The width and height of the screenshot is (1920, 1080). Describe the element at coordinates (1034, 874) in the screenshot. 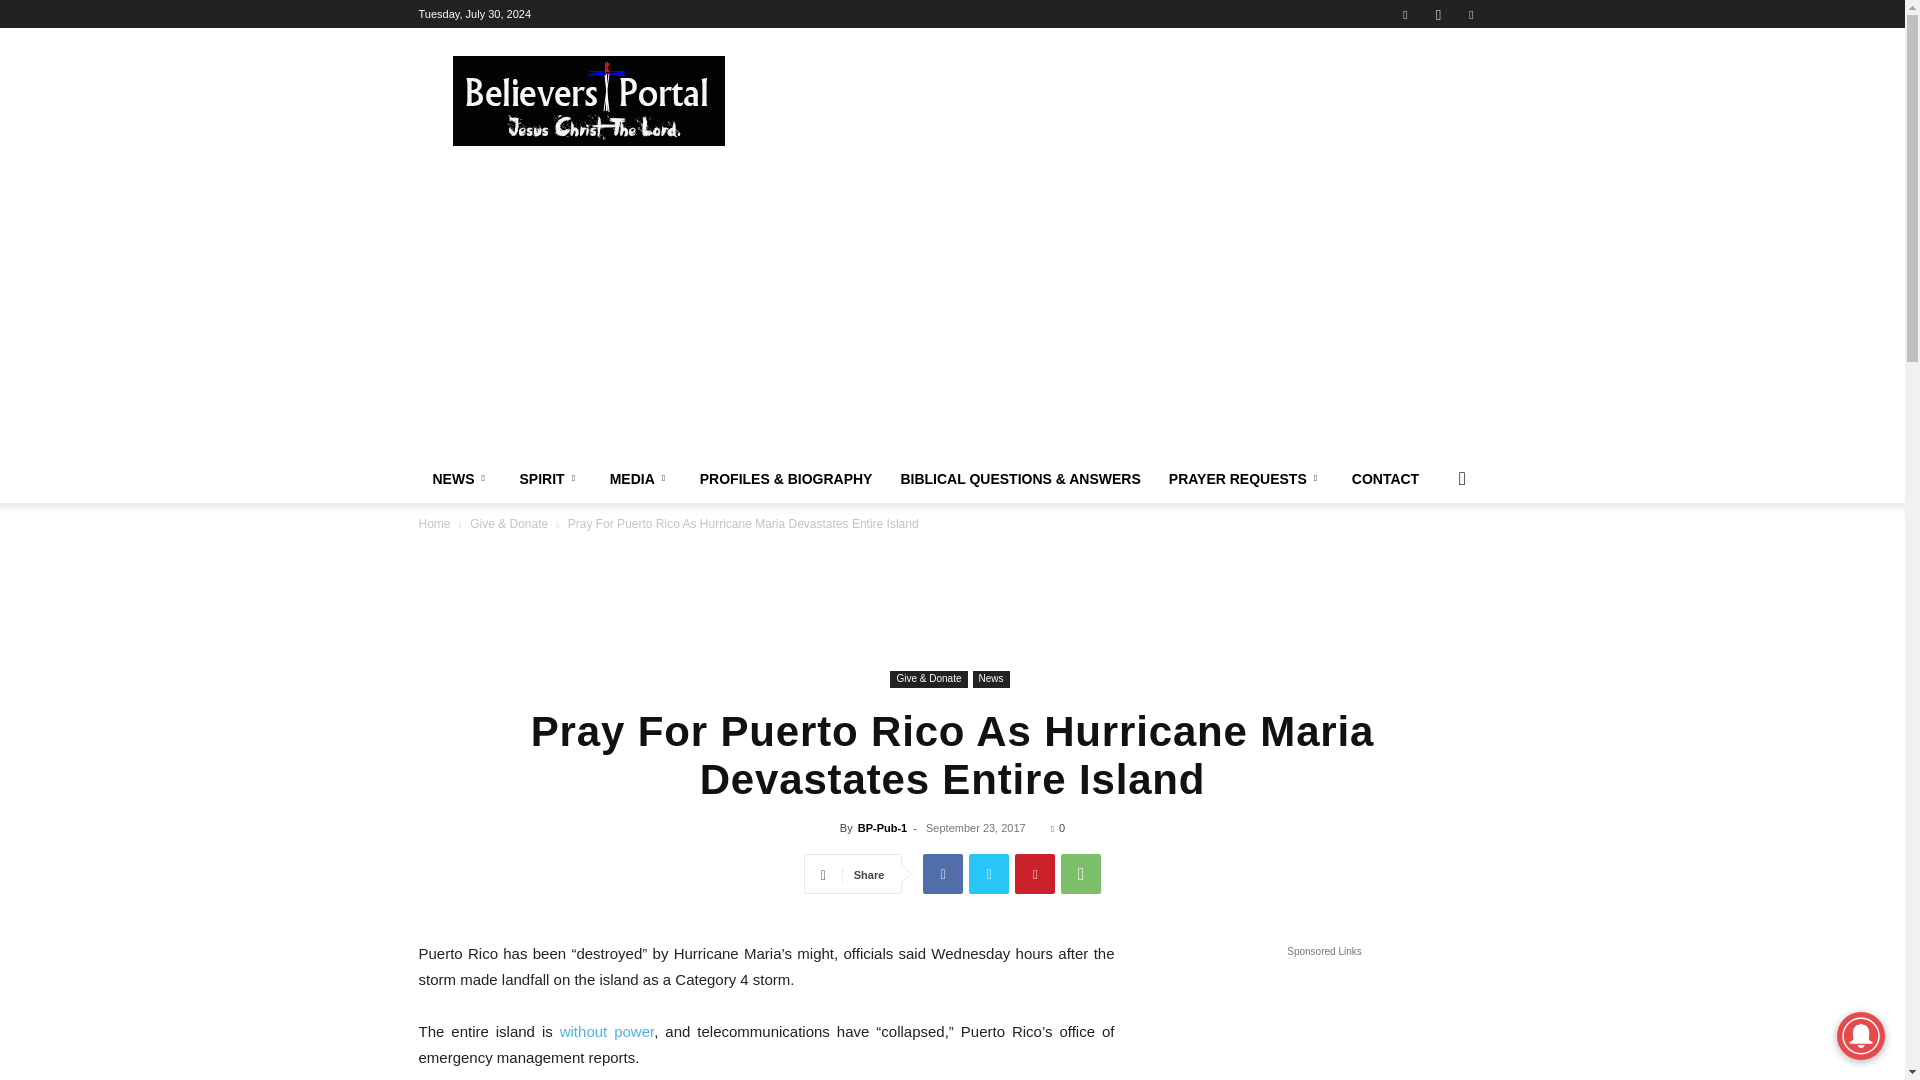

I see `Pinterest` at that location.